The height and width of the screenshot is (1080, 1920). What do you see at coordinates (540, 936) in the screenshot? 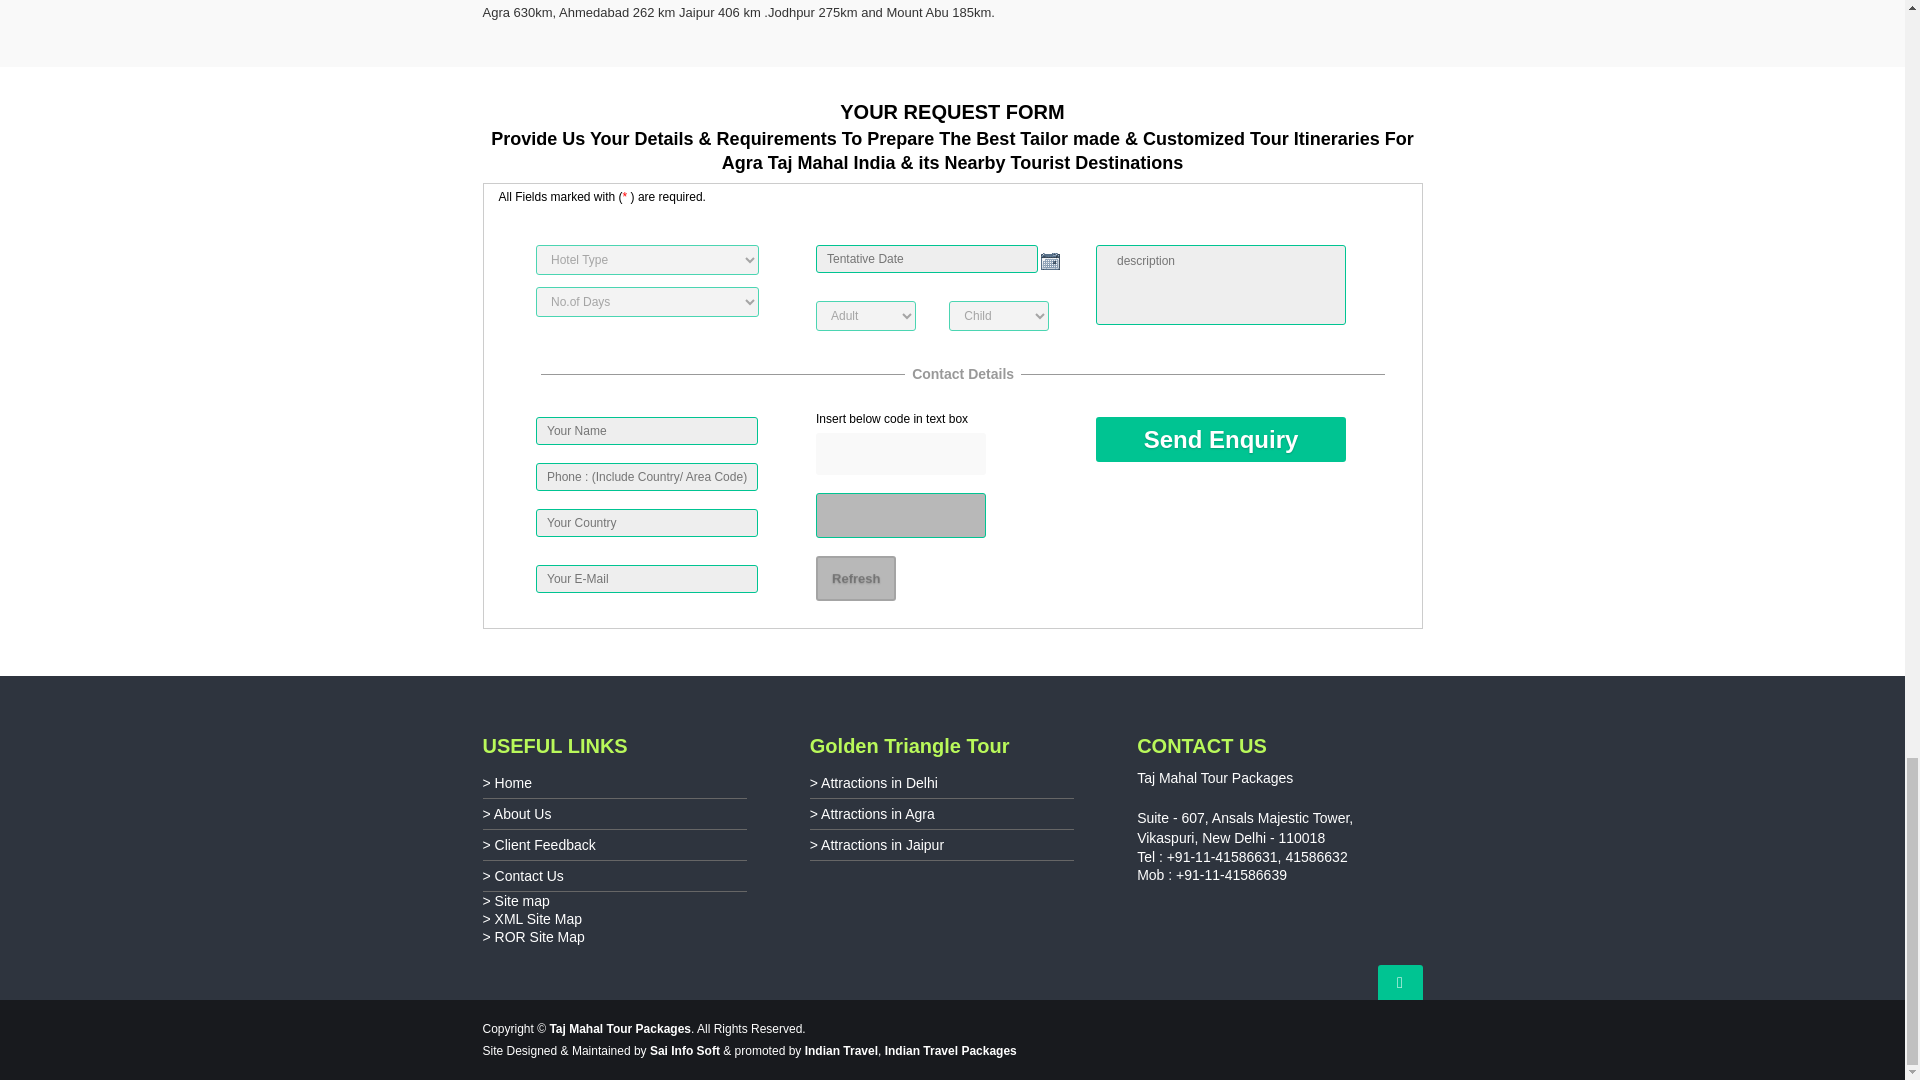
I see `ROR Site Map` at bounding box center [540, 936].